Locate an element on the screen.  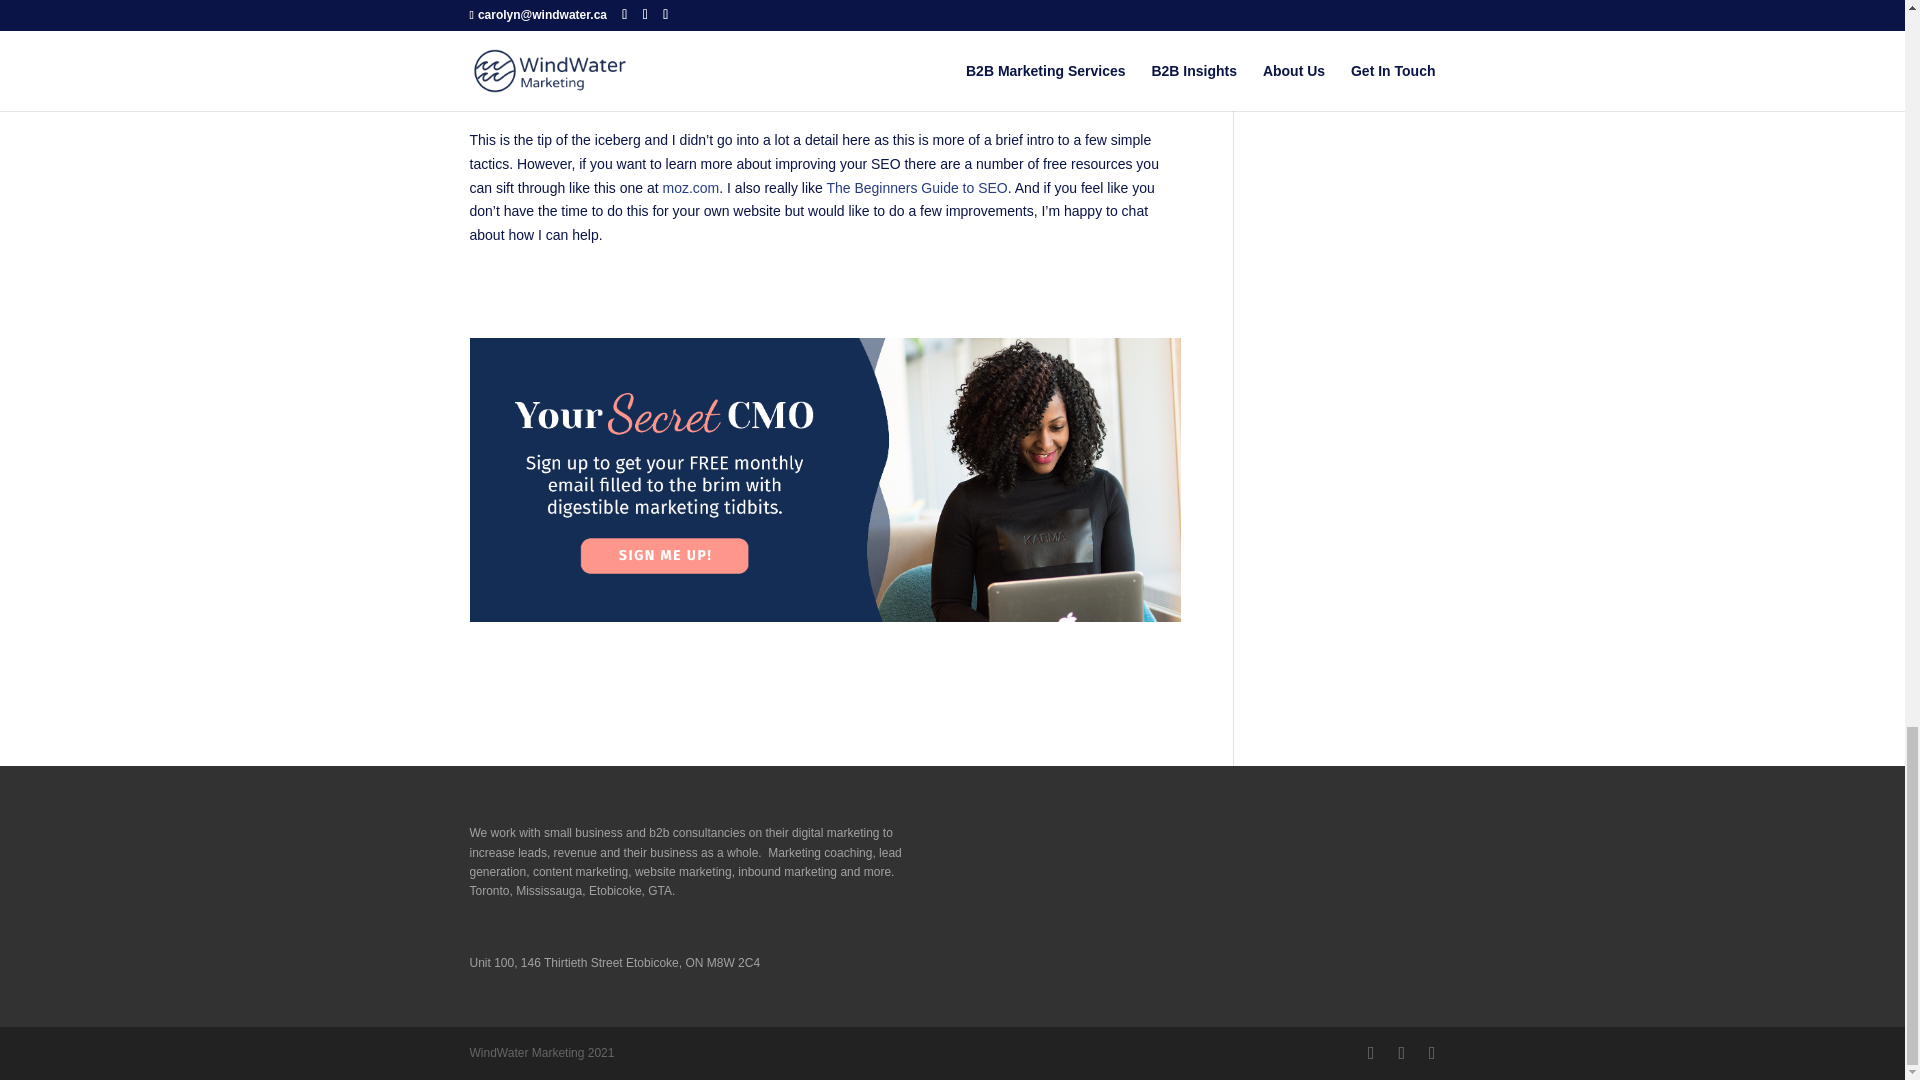
moz.com is located at coordinates (690, 188).